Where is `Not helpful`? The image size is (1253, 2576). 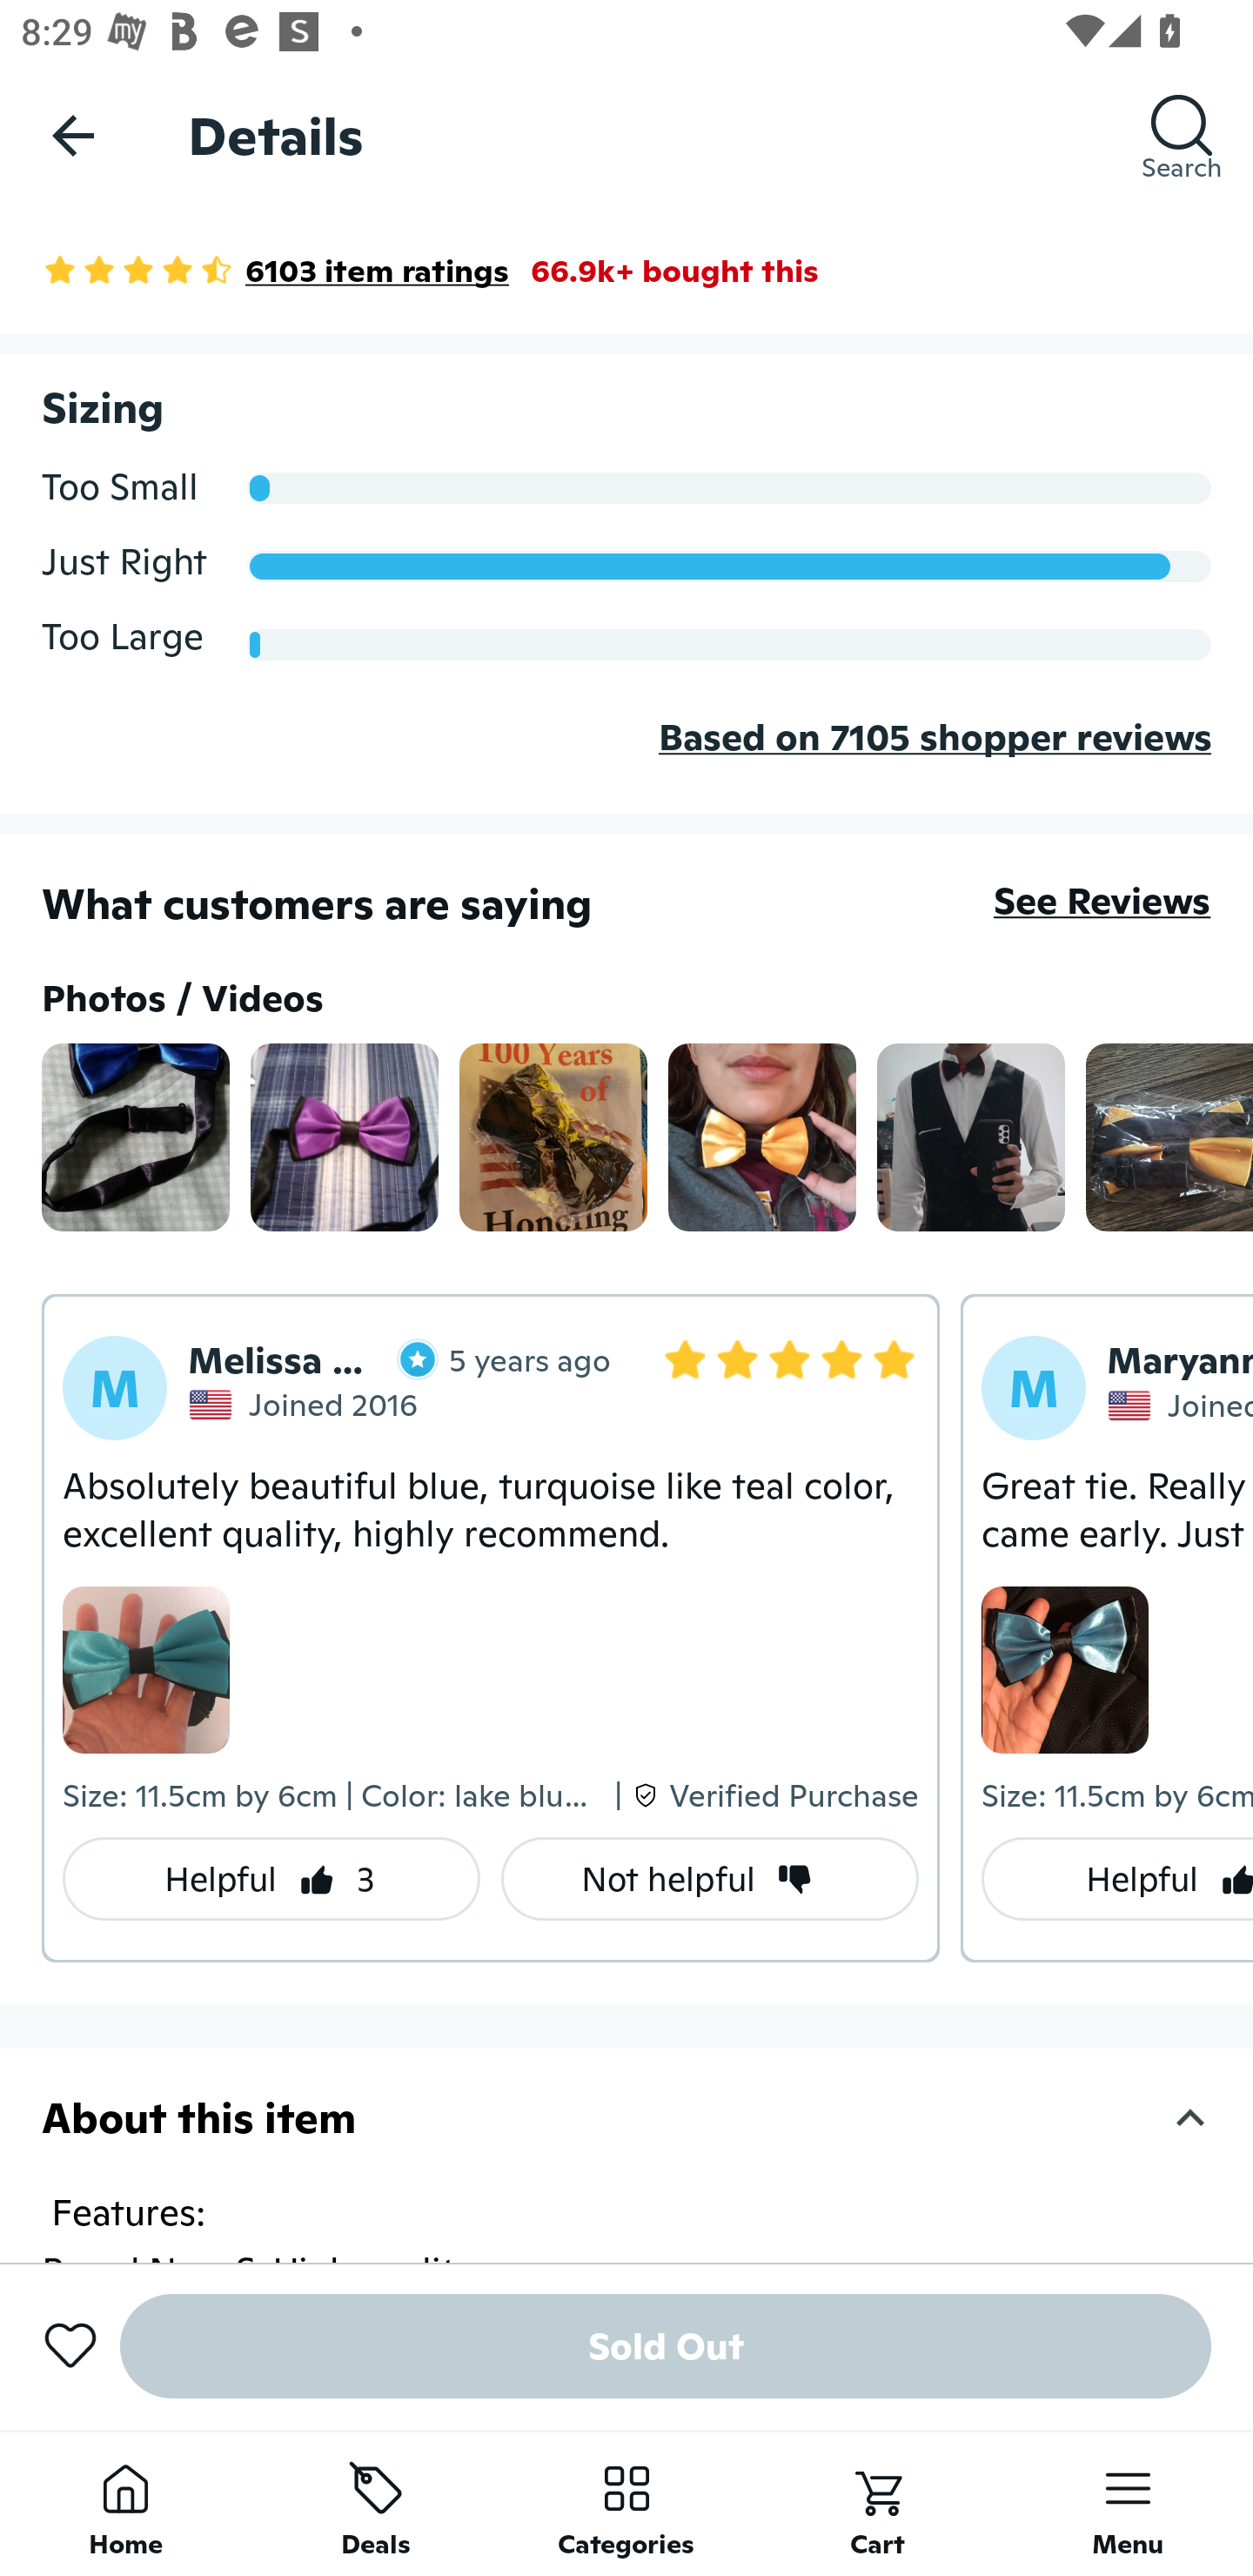
Not helpful is located at coordinates (710, 1879).